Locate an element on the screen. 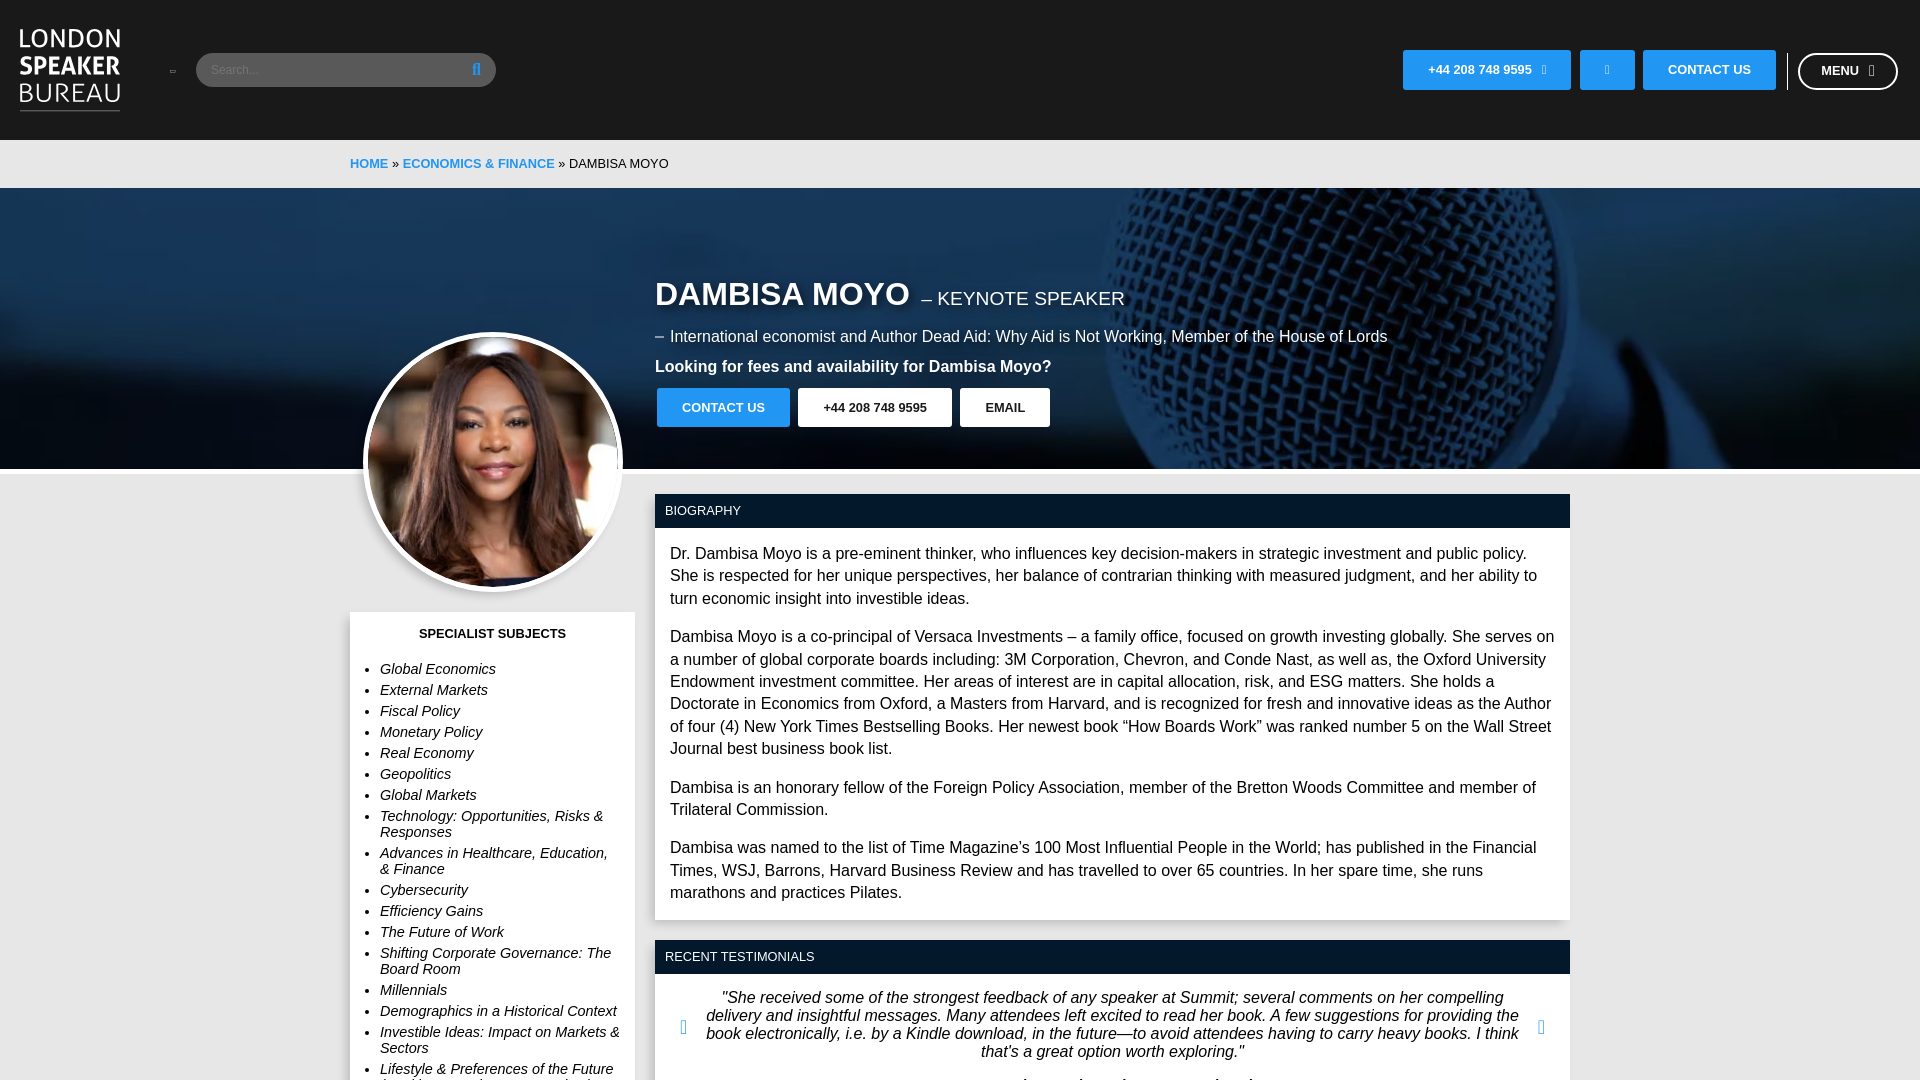 This screenshot has height=1080, width=1920. Next is located at coordinates (1542, 1034).